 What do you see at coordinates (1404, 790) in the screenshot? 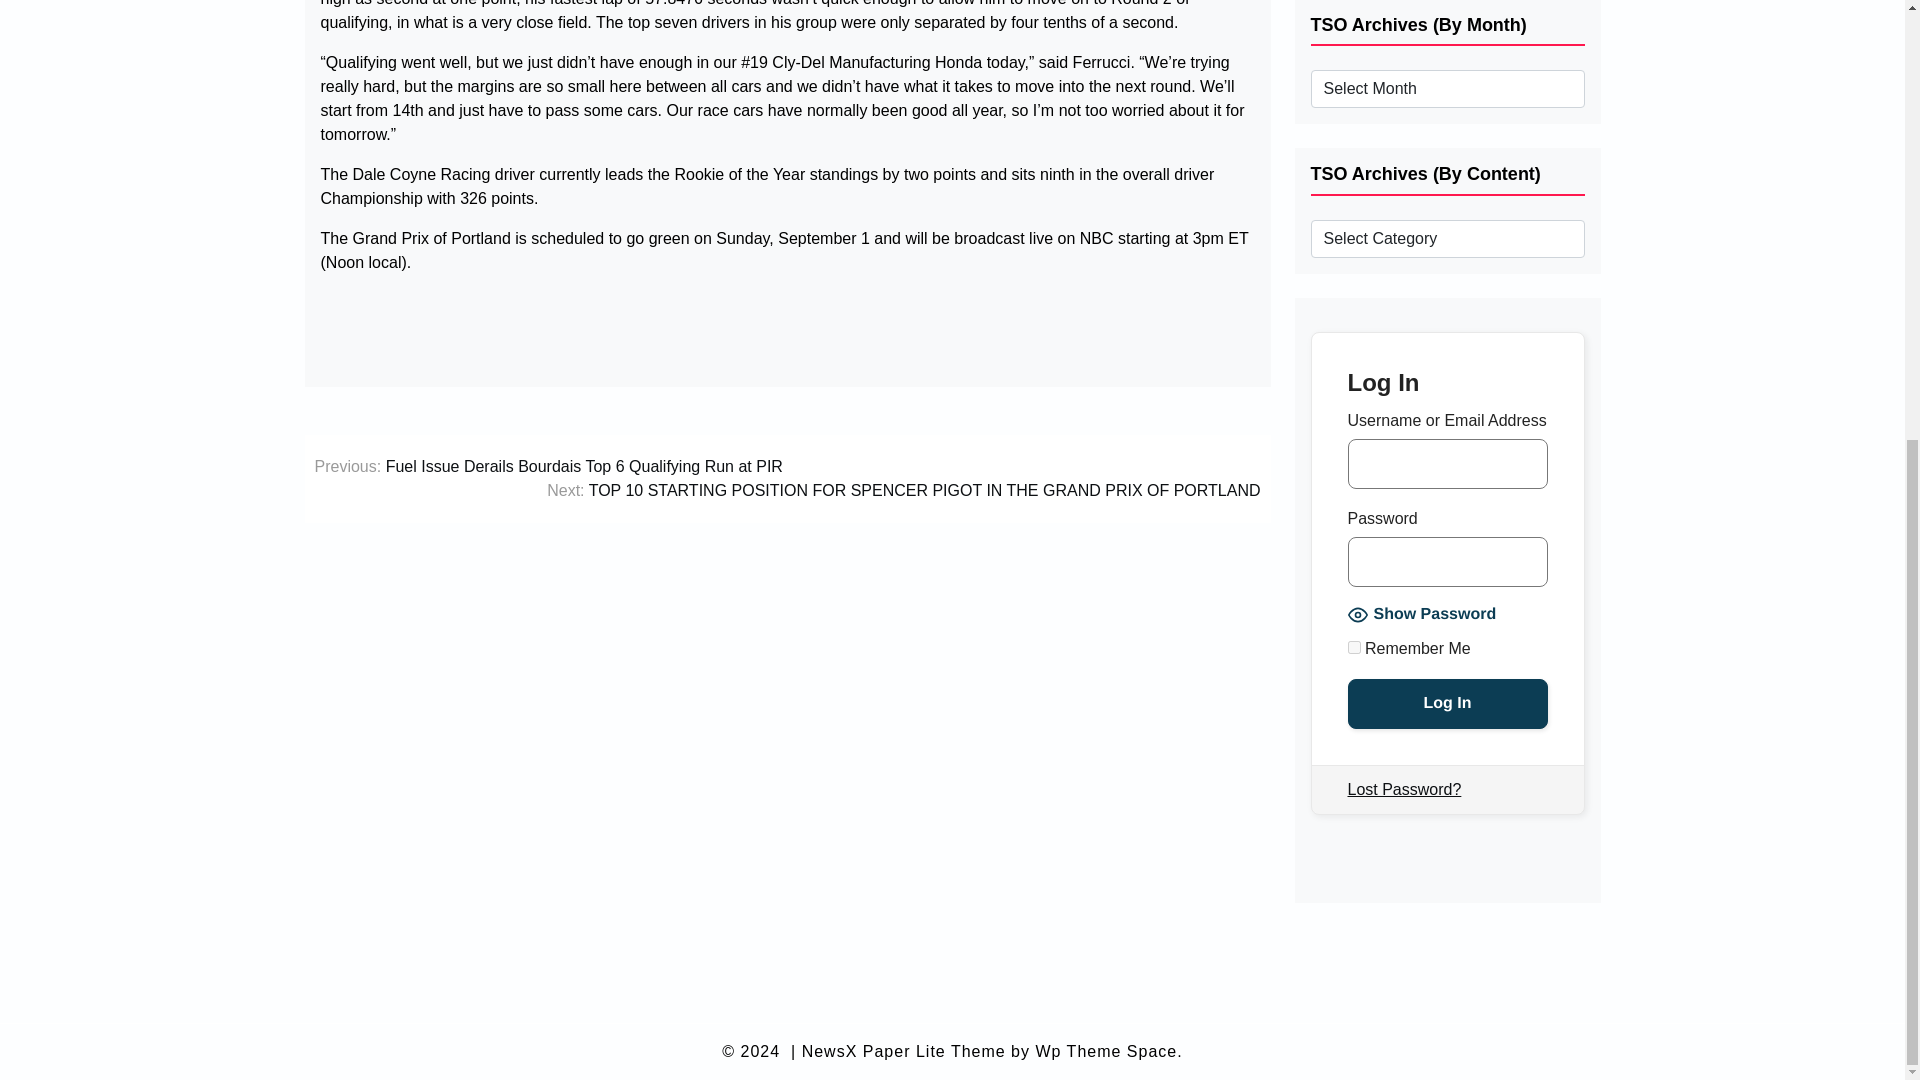
I see `Lost Password?` at bounding box center [1404, 790].